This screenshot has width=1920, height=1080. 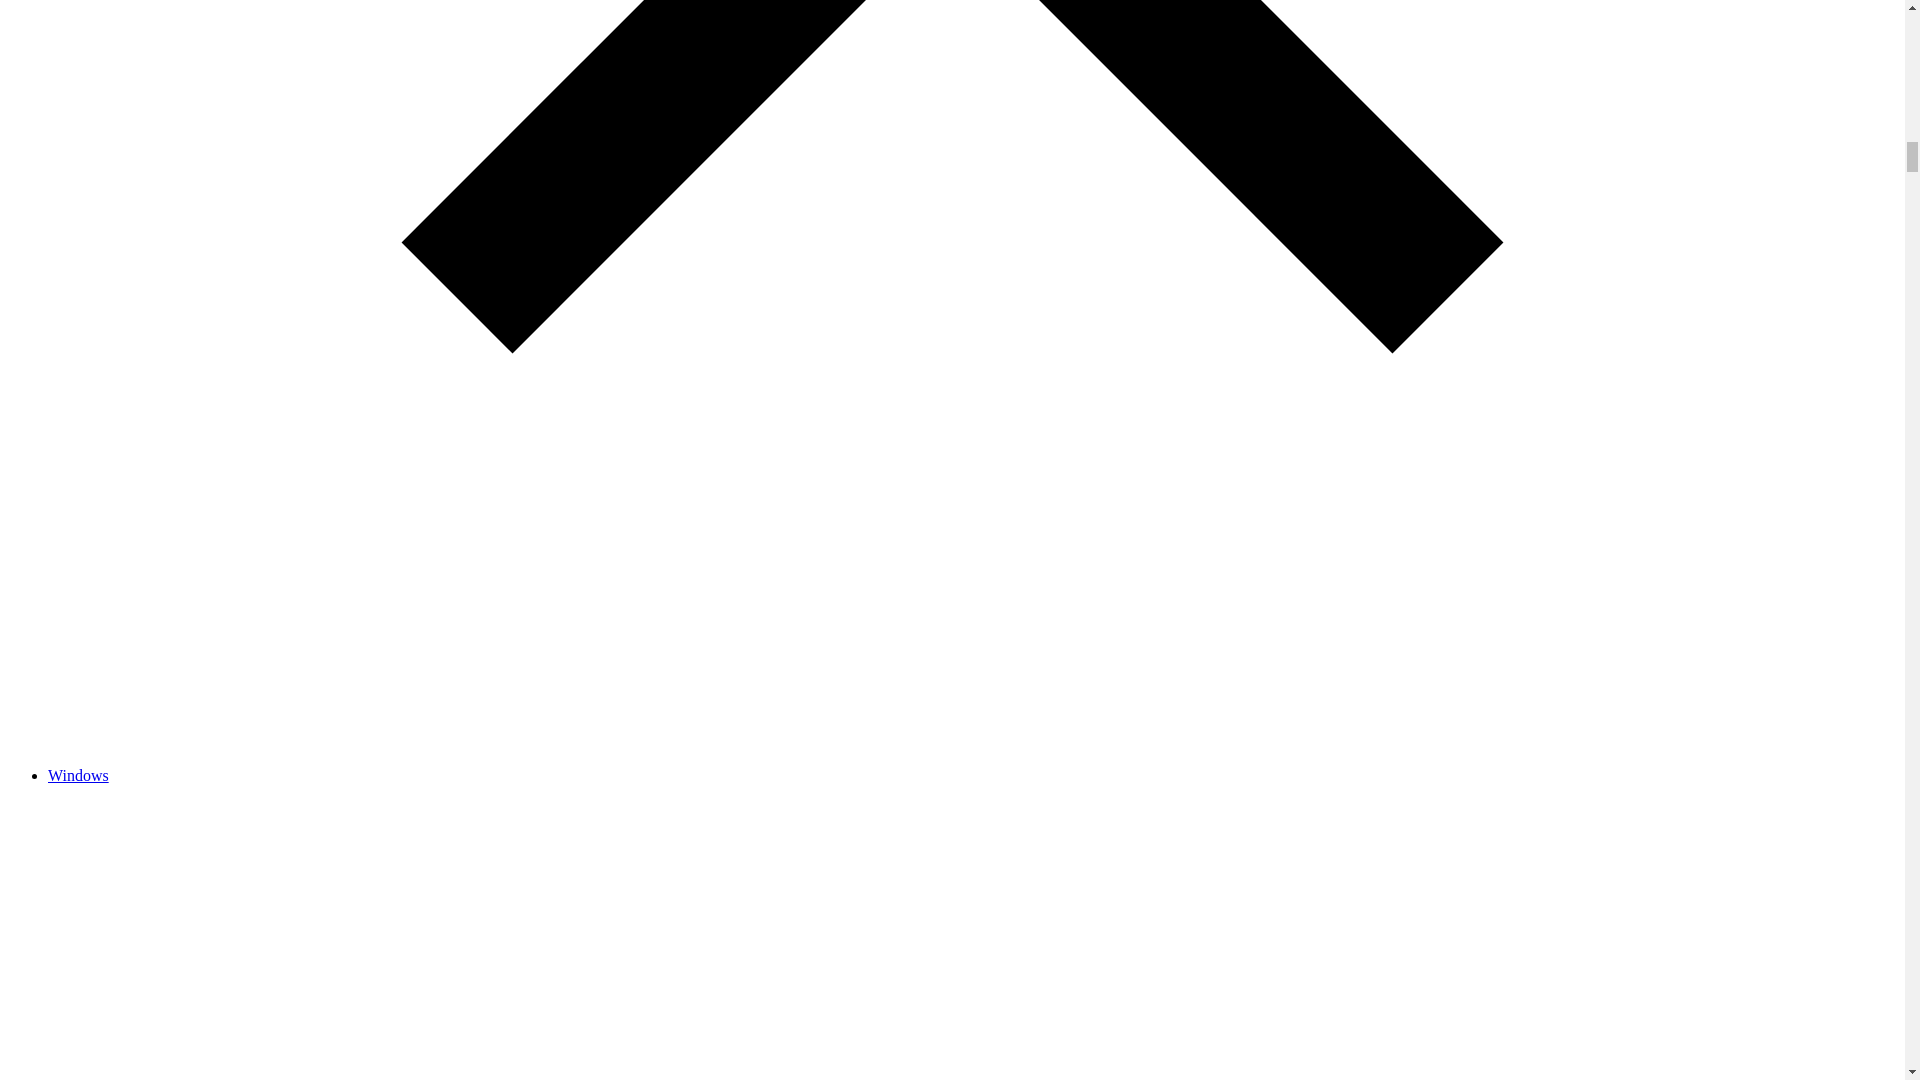 What do you see at coordinates (78, 775) in the screenshot?
I see `Windows` at bounding box center [78, 775].